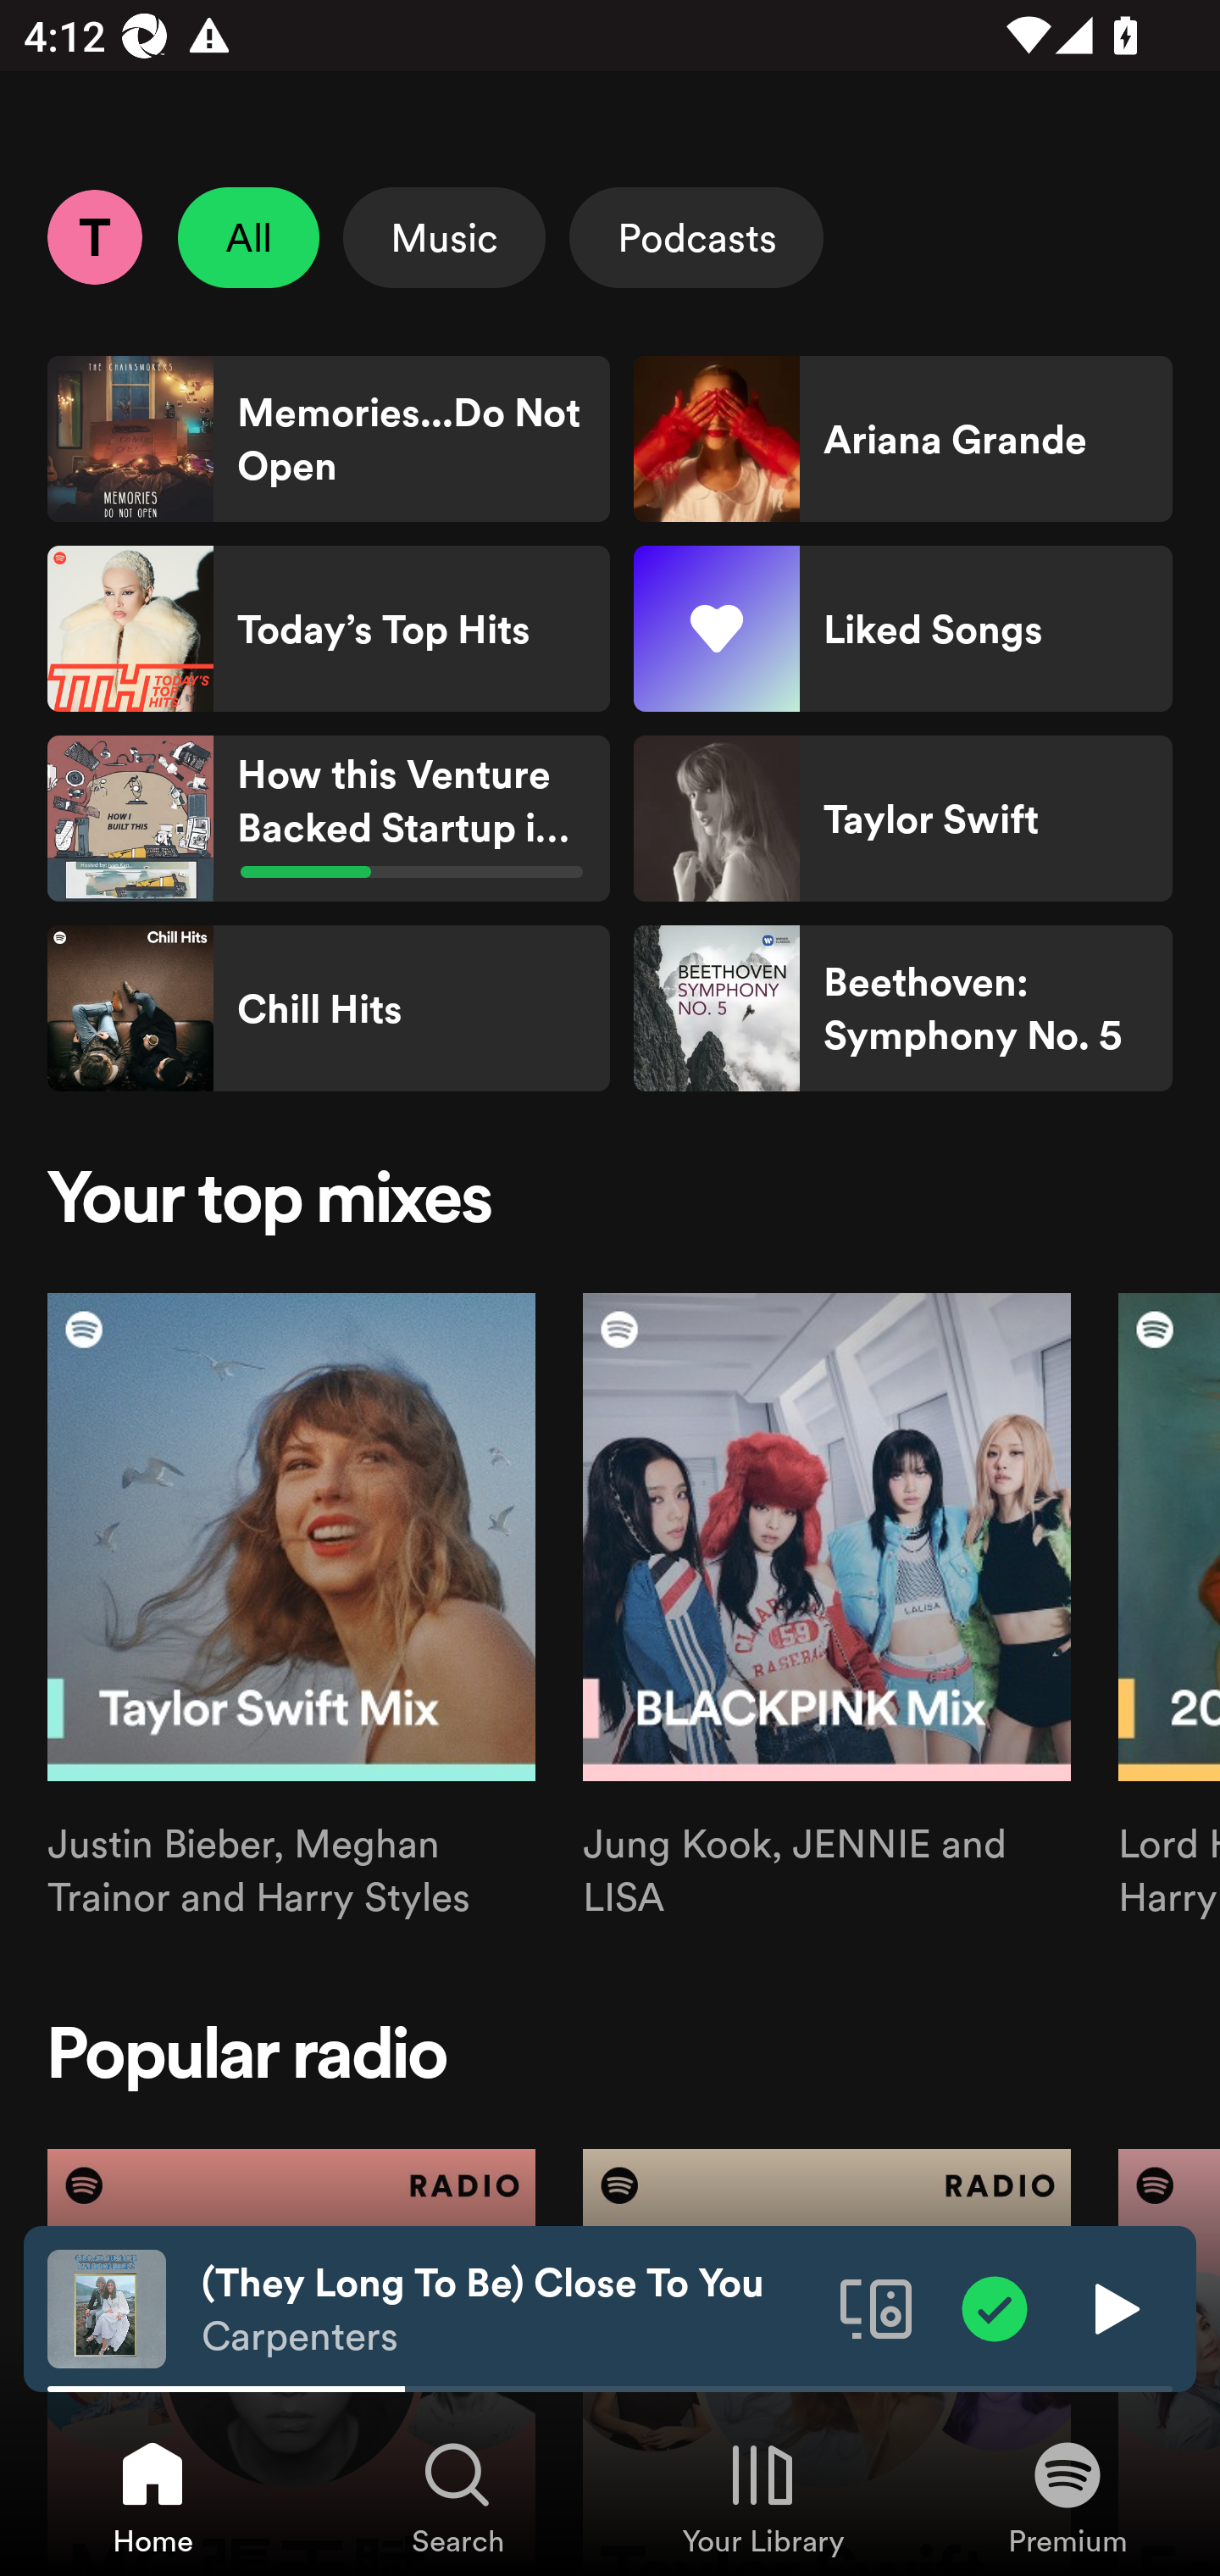 This screenshot has width=1220, height=2576. What do you see at coordinates (1067, 2496) in the screenshot?
I see `Premium, Tab 4 of 4 Premium Premium` at bounding box center [1067, 2496].